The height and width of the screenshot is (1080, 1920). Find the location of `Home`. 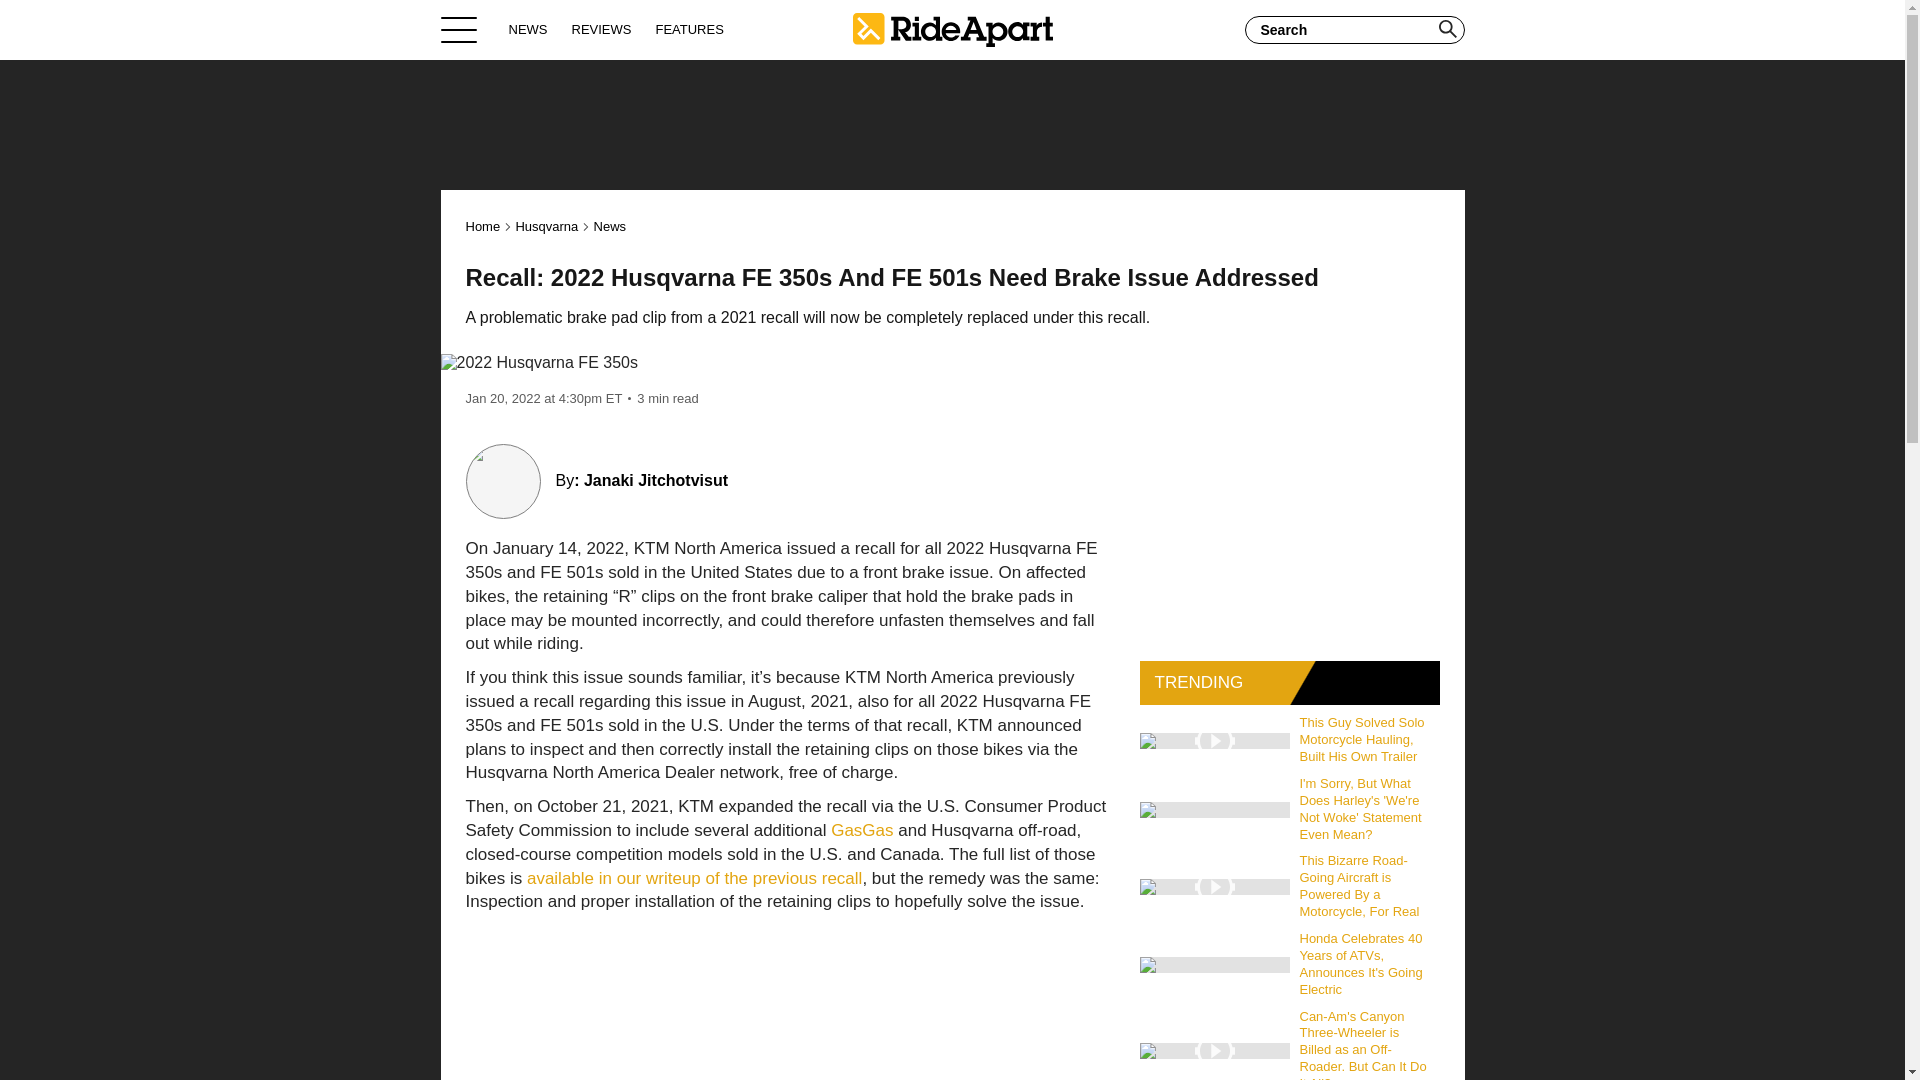

Home is located at coordinates (484, 226).